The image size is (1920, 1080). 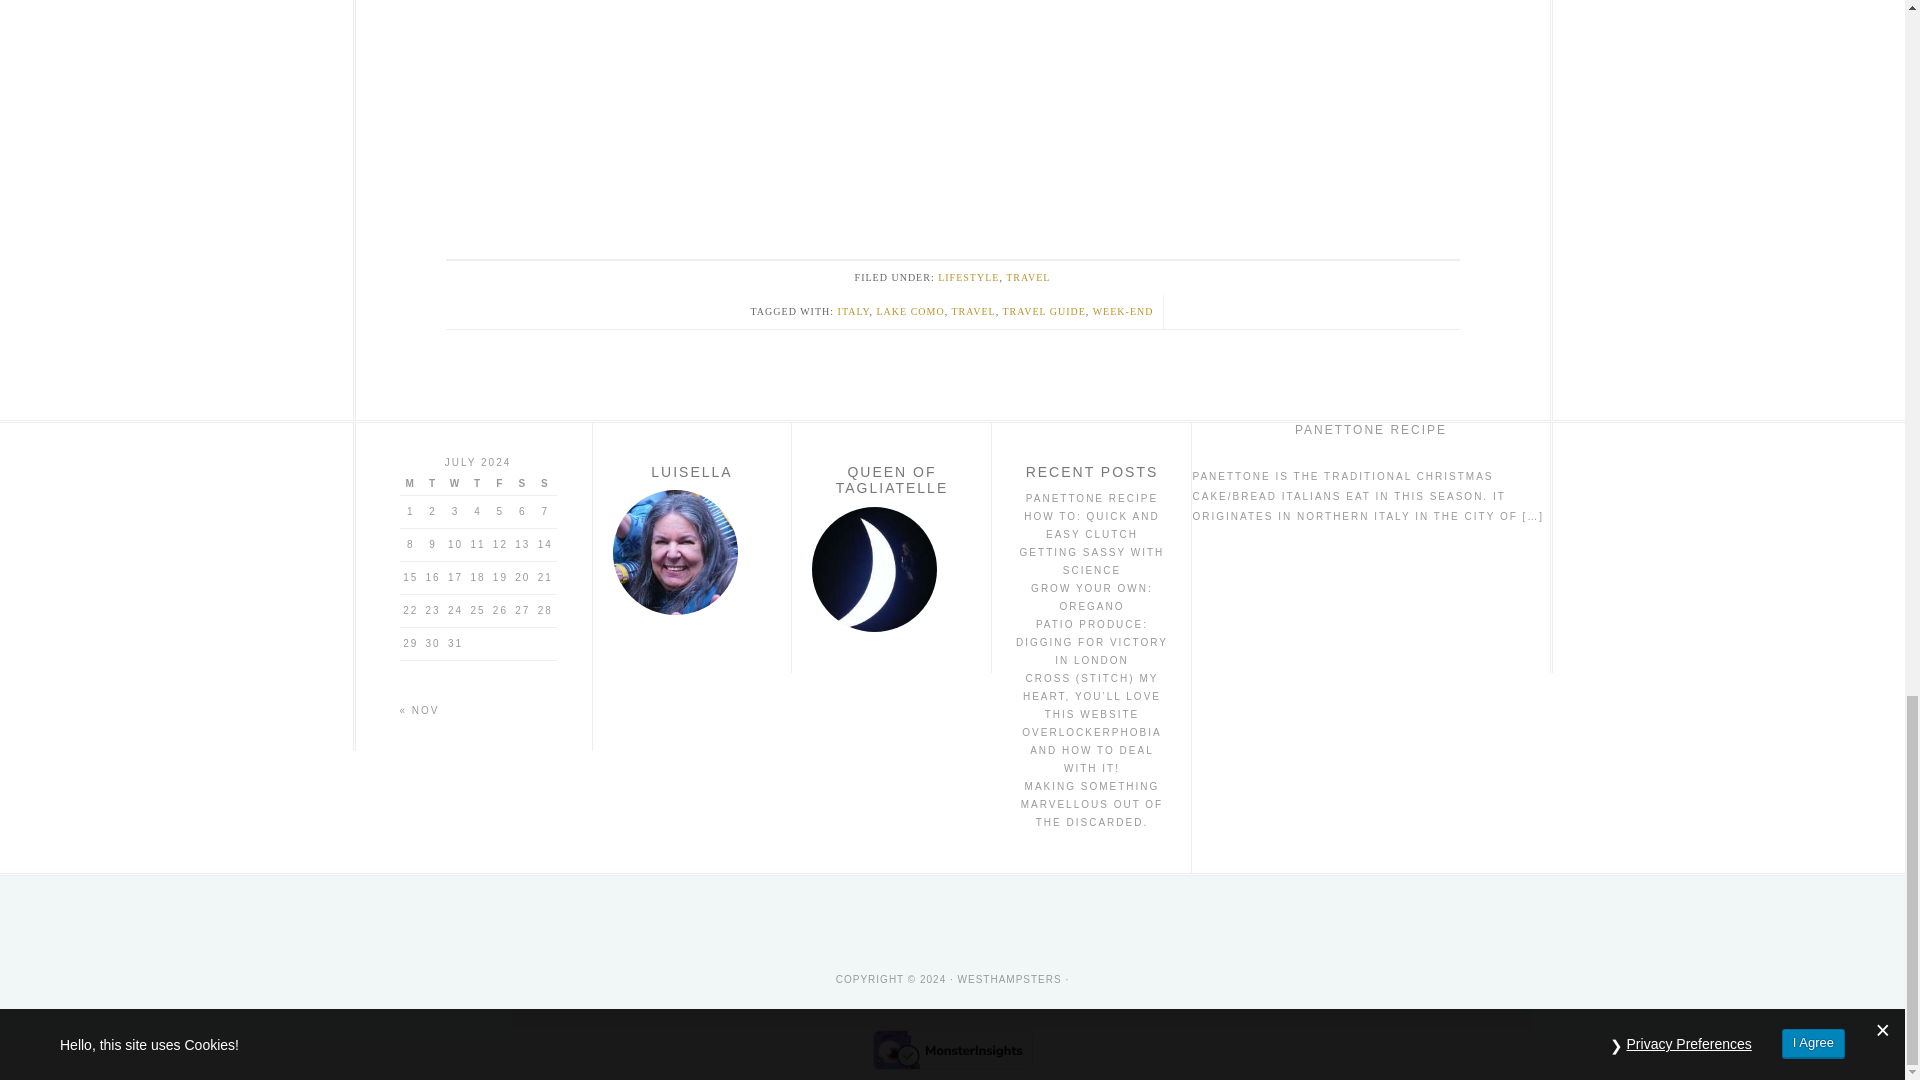 I want to click on Monday, so click(x=410, y=484).